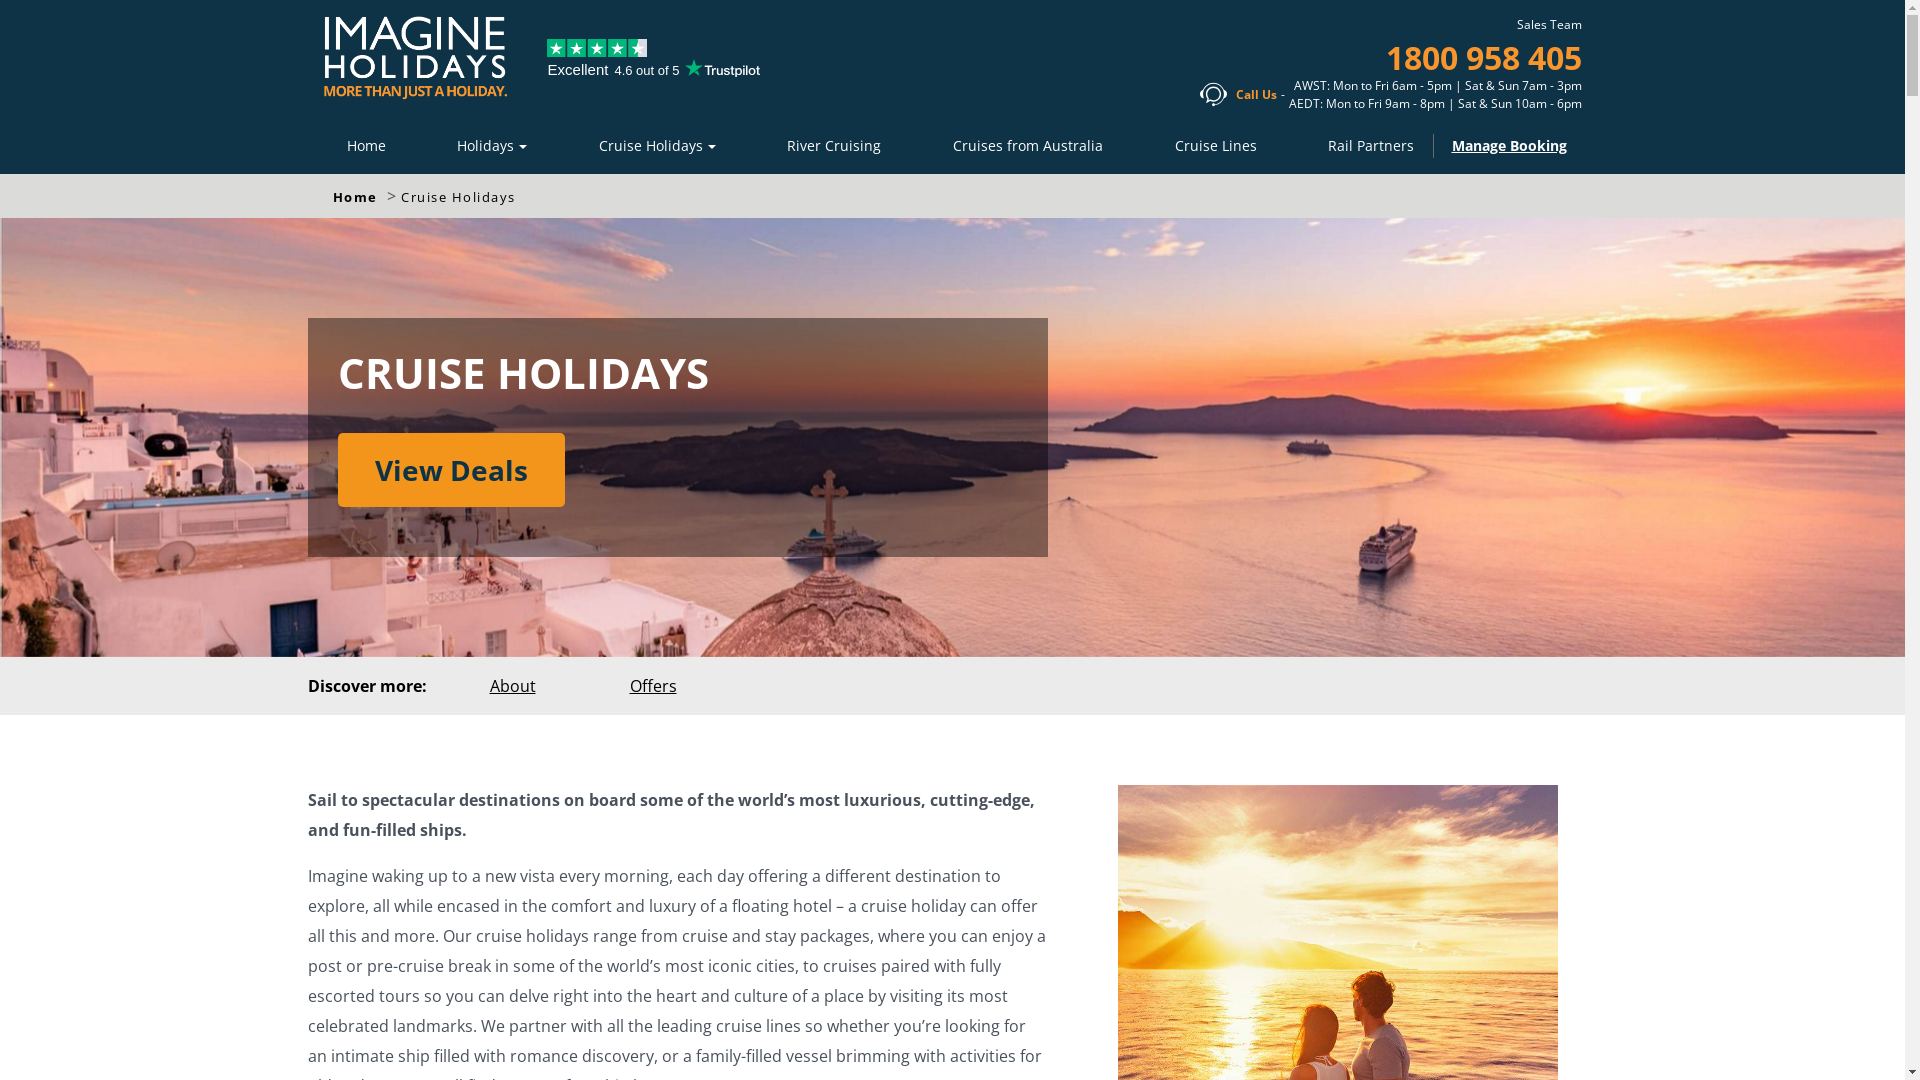  What do you see at coordinates (1371, 145) in the screenshot?
I see `Rail Partners` at bounding box center [1371, 145].